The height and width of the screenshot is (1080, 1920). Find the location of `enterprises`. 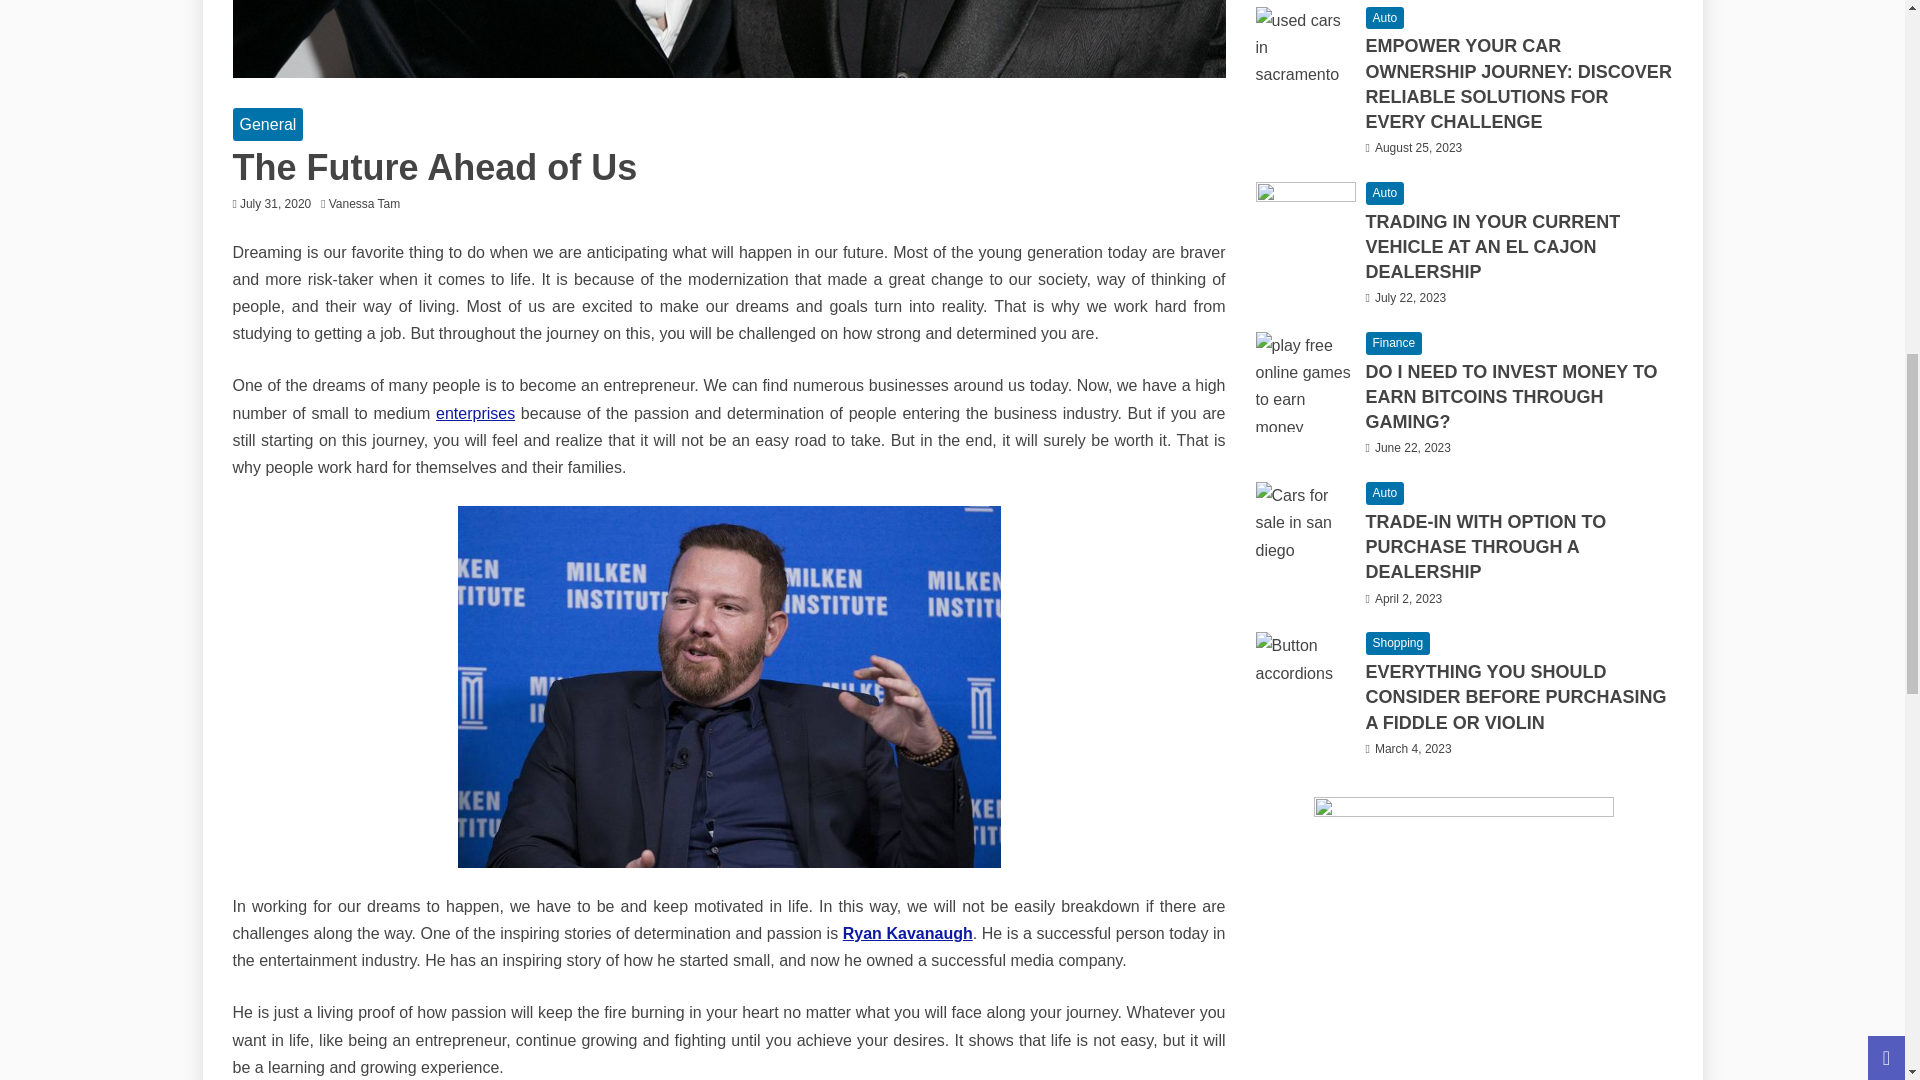

enterprises is located at coordinates (474, 414).